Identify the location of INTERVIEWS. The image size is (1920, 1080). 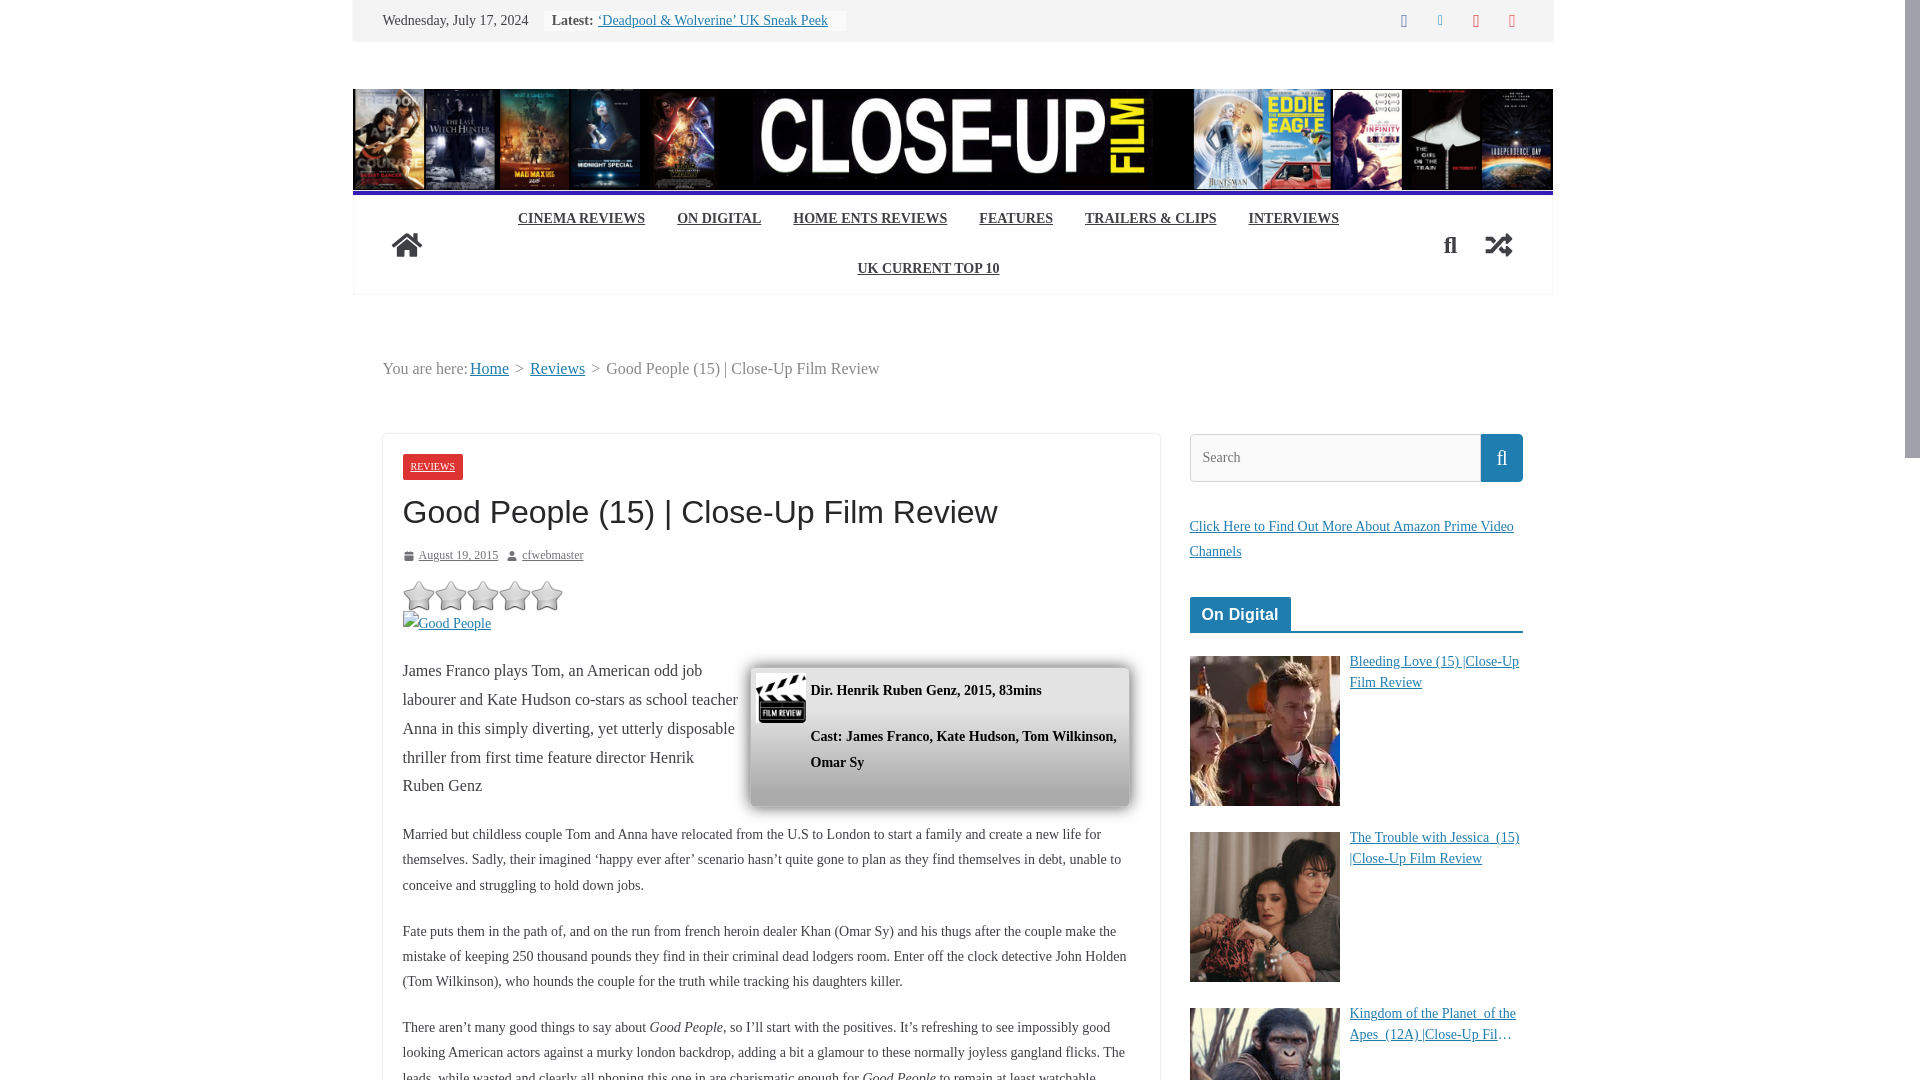
(1293, 220).